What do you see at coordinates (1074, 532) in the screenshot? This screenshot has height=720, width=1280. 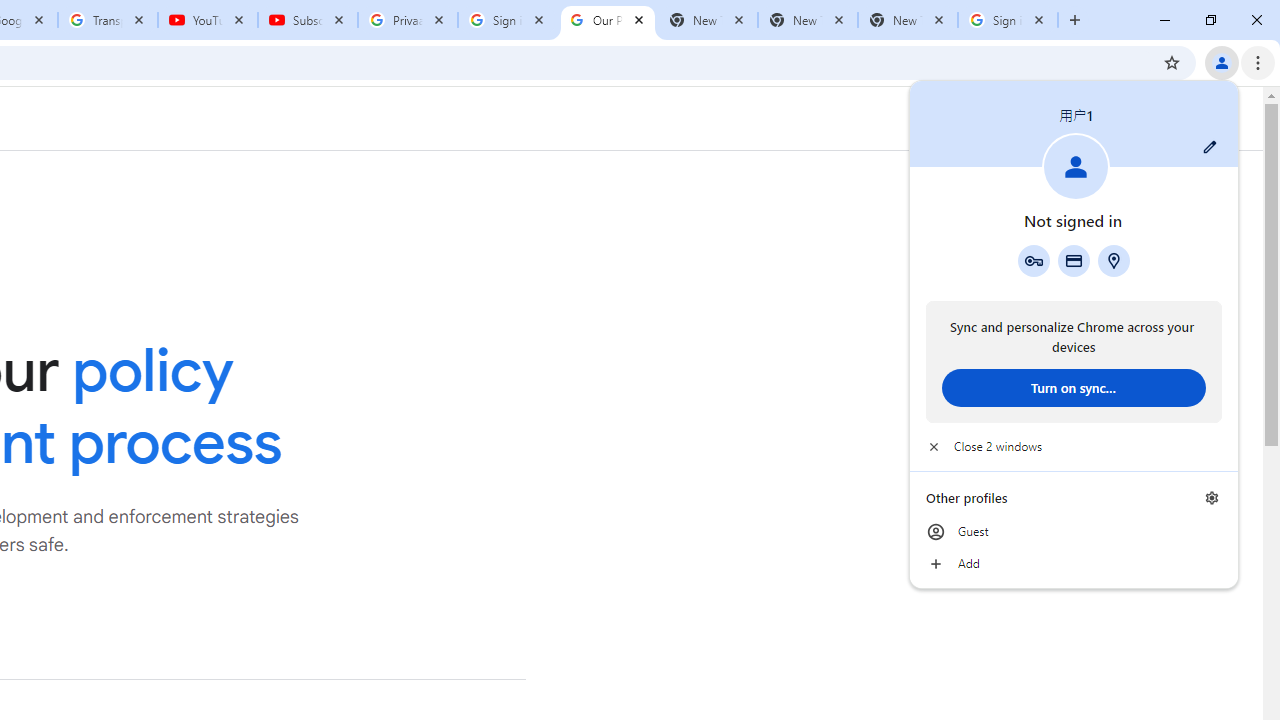 I see `Guest` at bounding box center [1074, 532].